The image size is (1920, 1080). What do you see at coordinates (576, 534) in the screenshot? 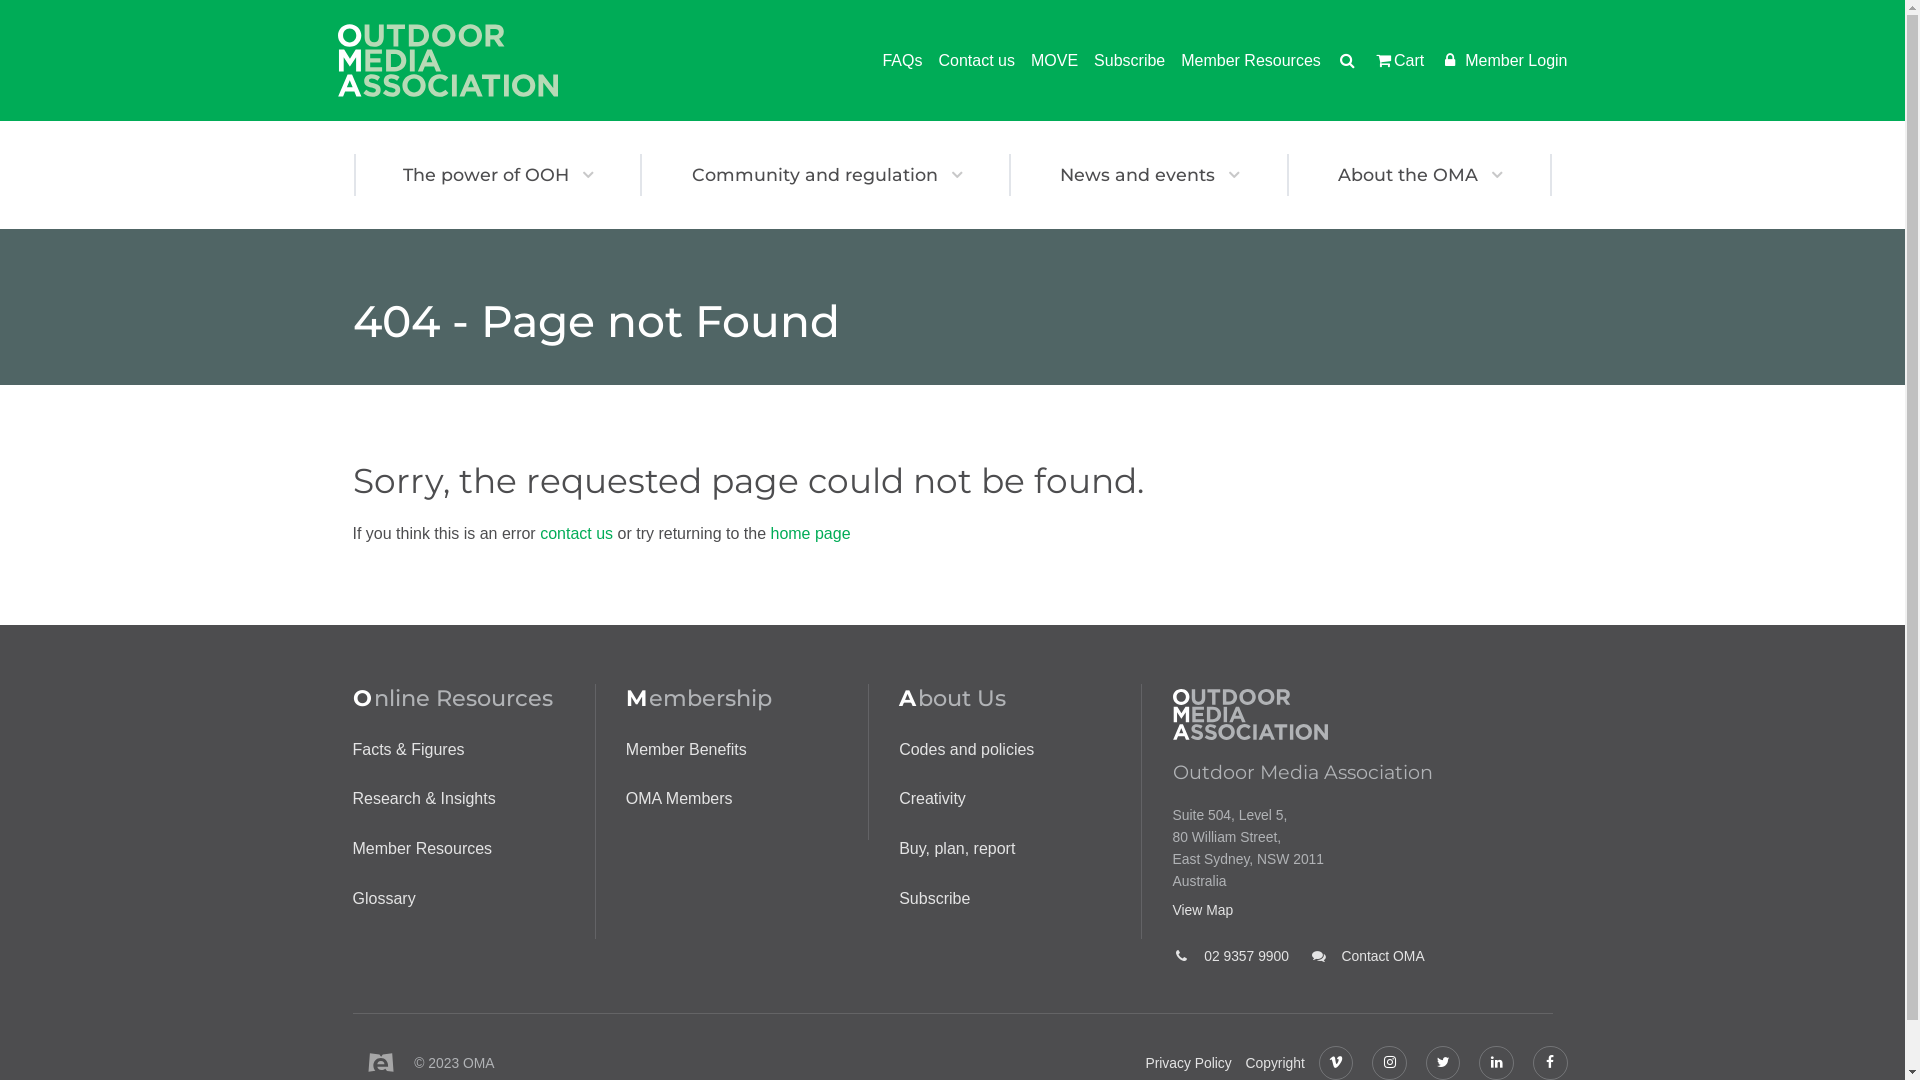
I see `contact us` at bounding box center [576, 534].